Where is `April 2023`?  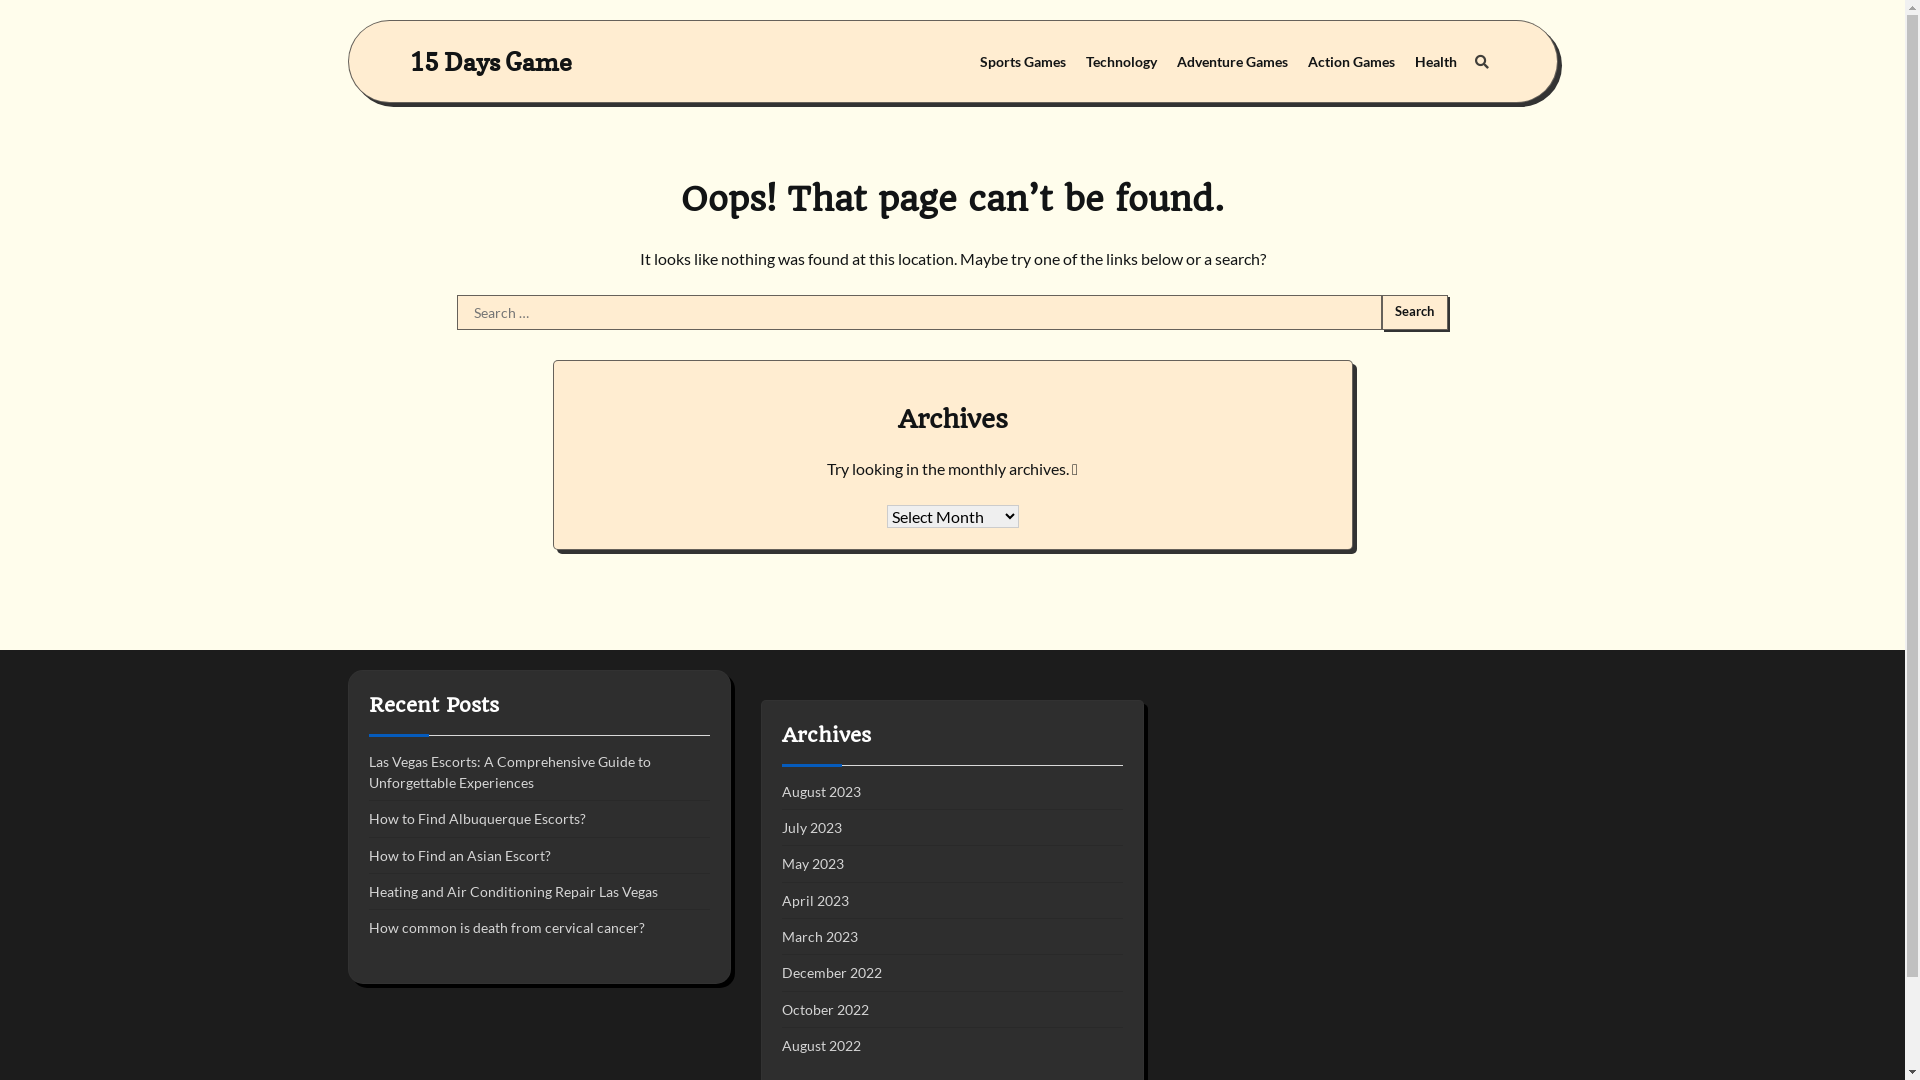 April 2023 is located at coordinates (816, 900).